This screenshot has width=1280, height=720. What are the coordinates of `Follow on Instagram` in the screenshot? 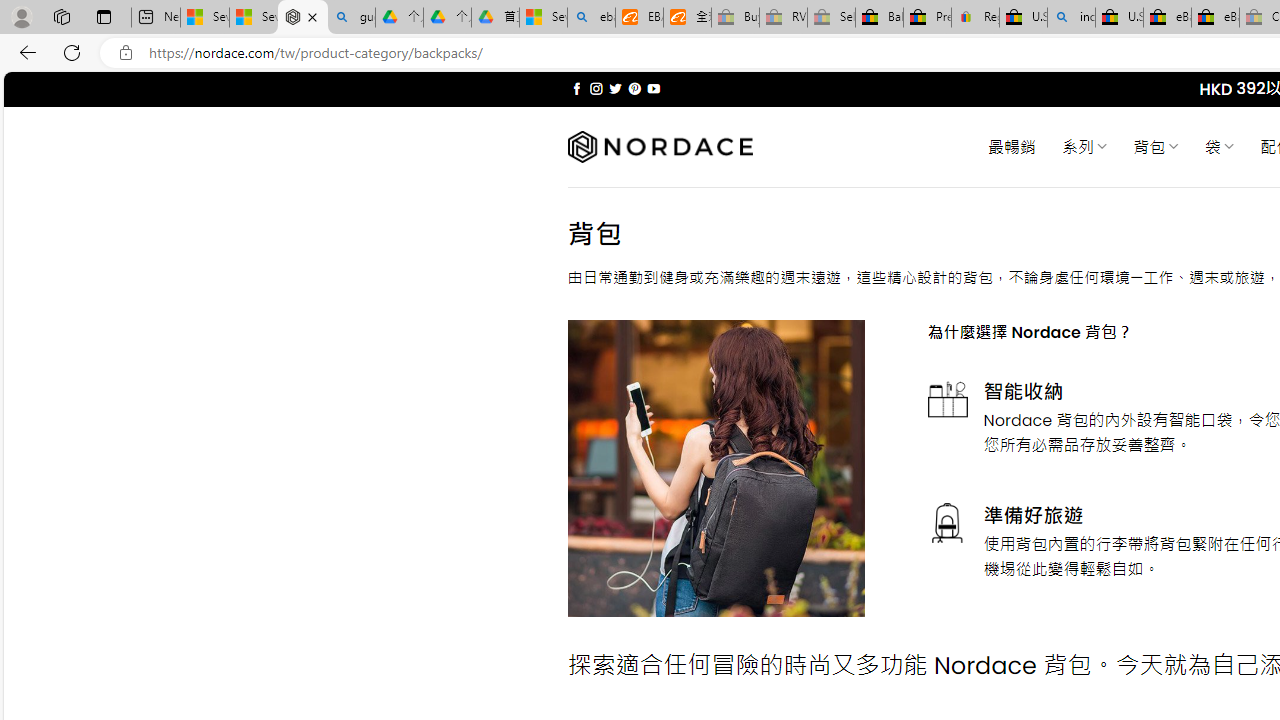 It's located at (596, 88).